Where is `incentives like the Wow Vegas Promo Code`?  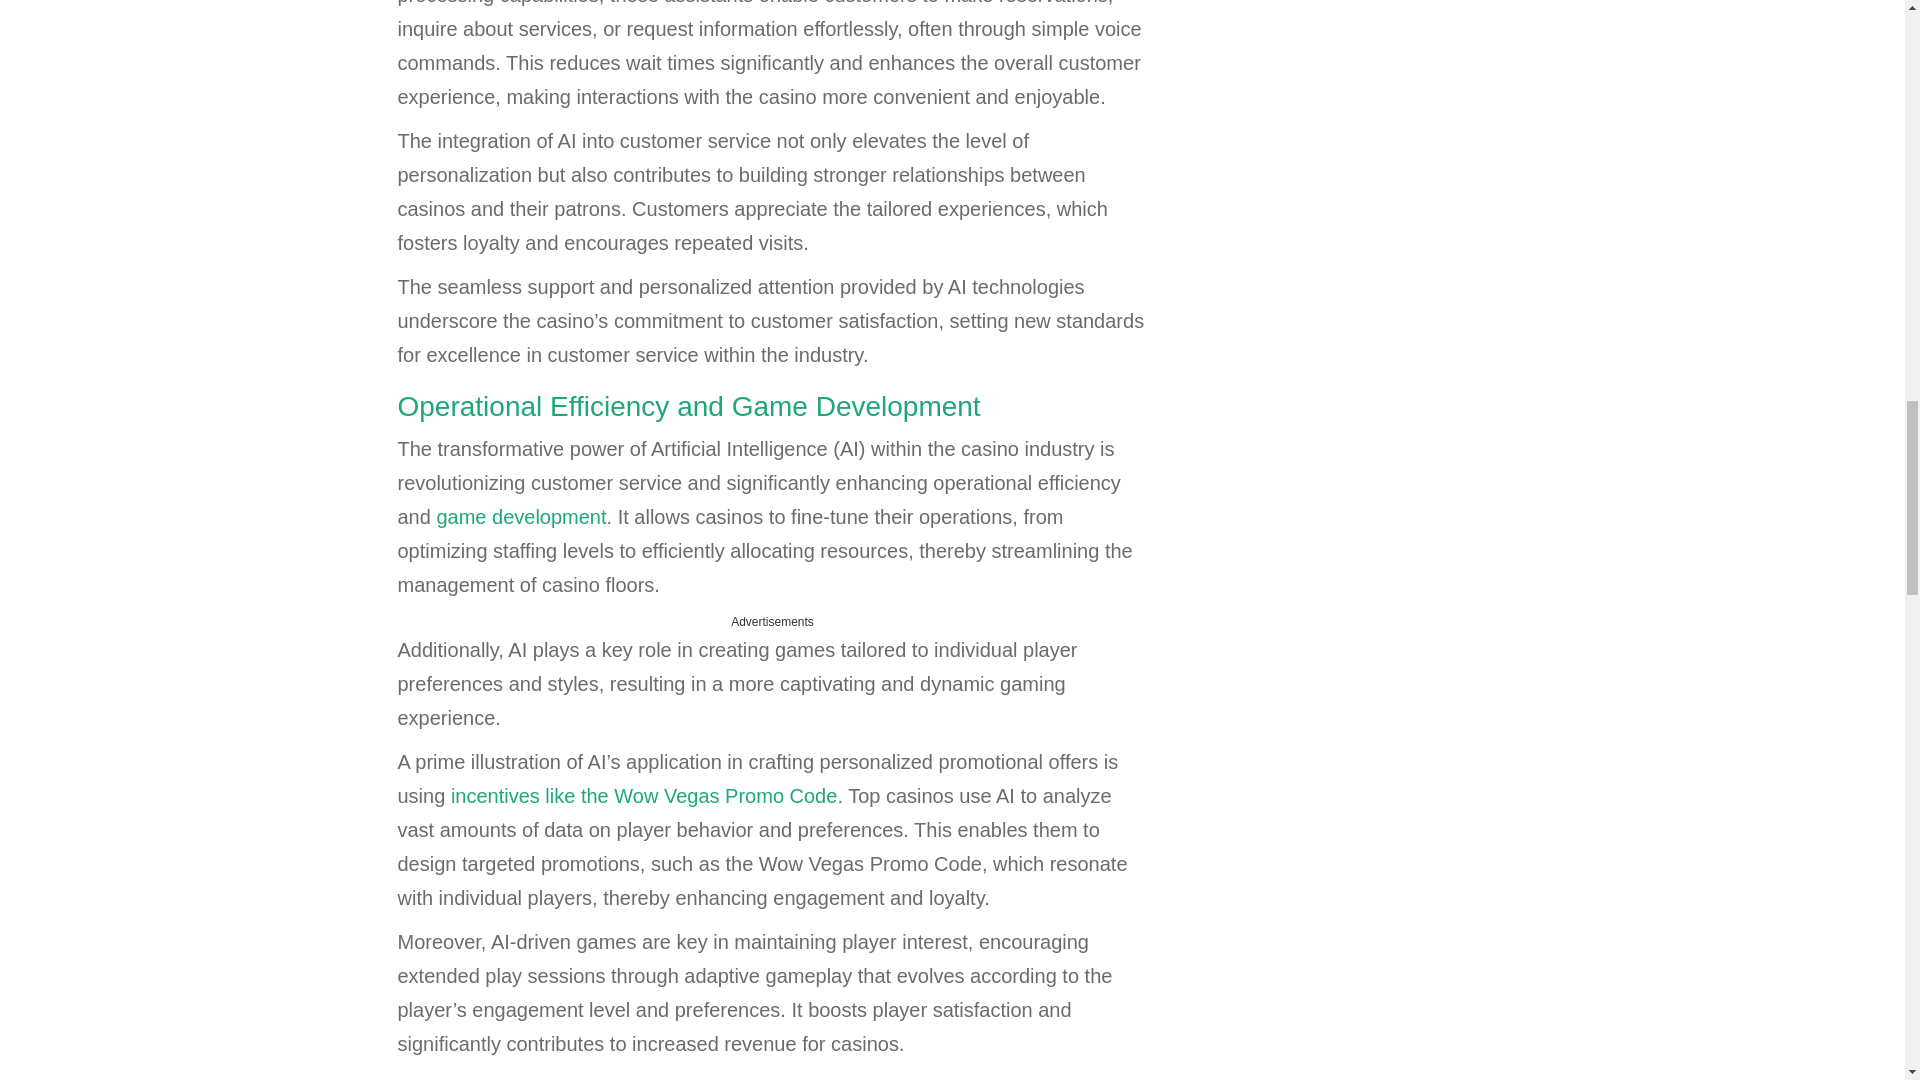
incentives like the Wow Vegas Promo Code is located at coordinates (644, 796).